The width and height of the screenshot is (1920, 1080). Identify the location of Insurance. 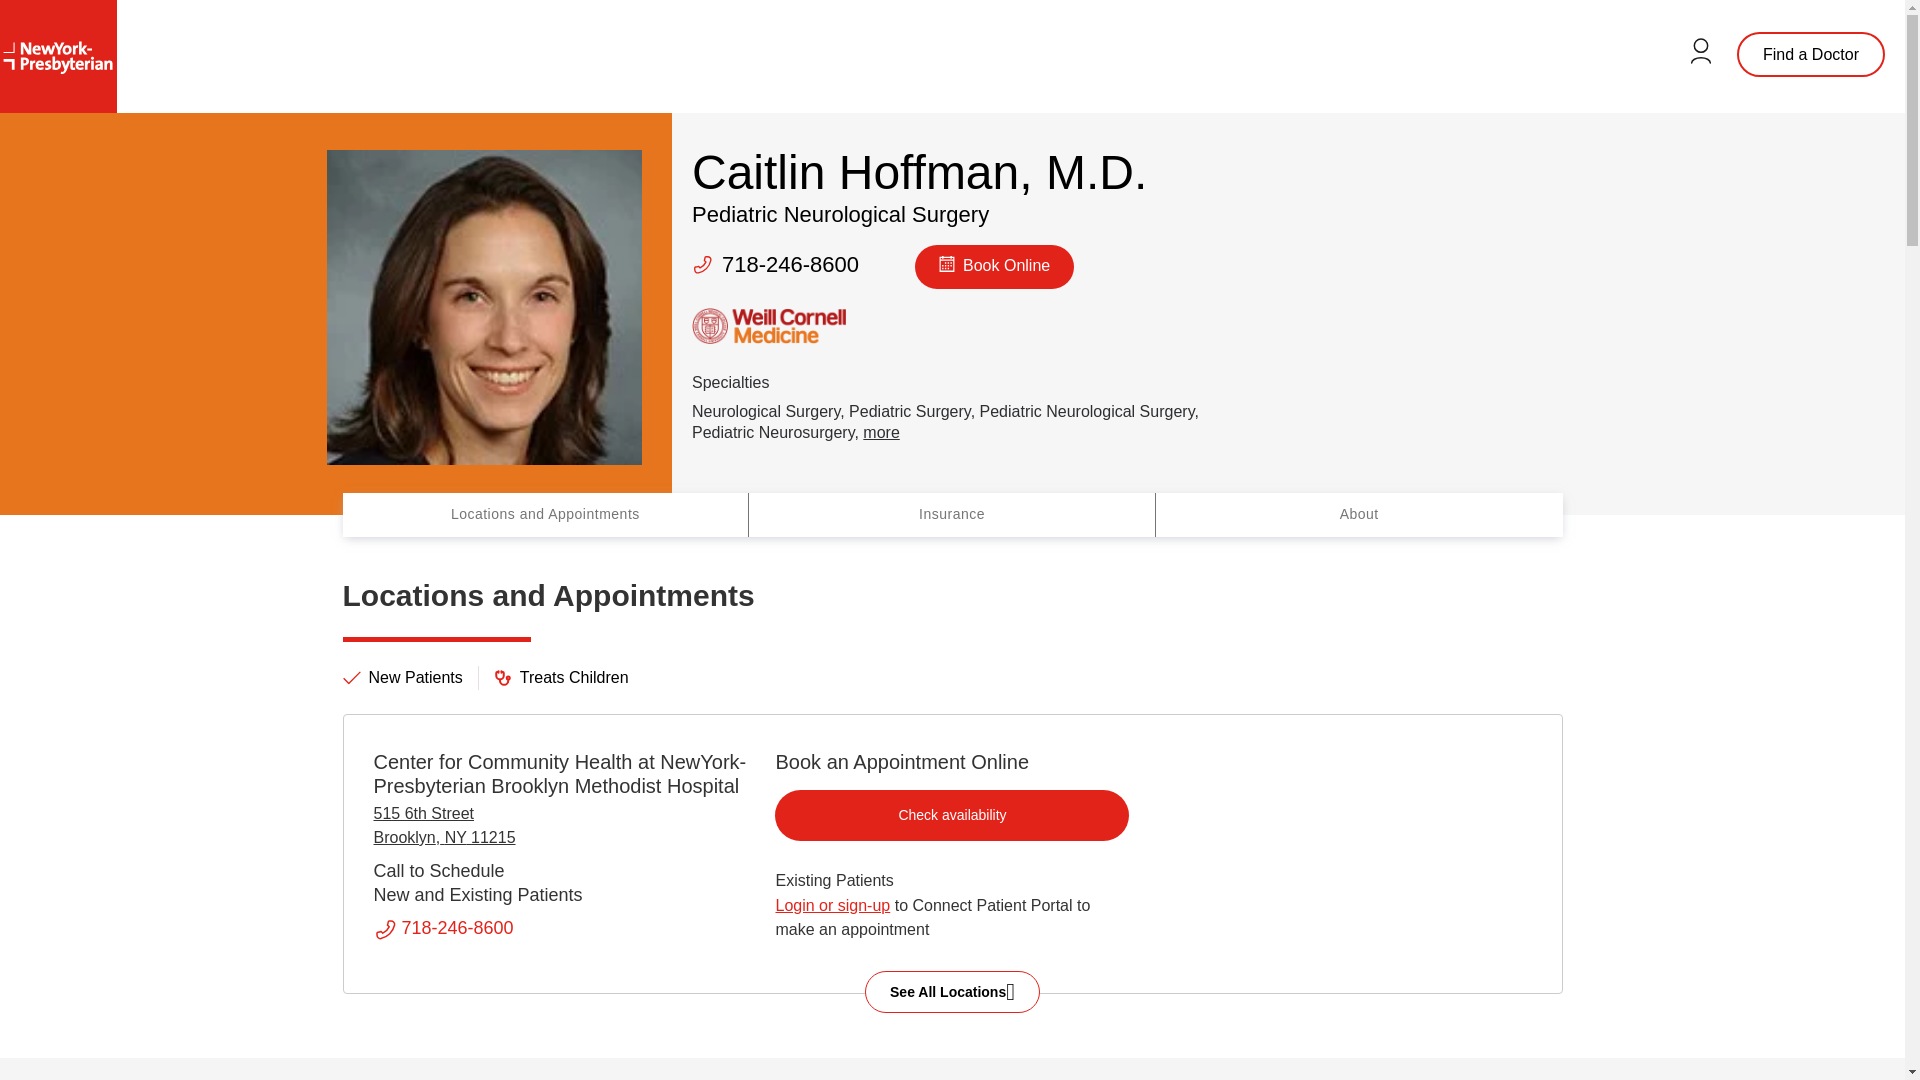
(952, 514).